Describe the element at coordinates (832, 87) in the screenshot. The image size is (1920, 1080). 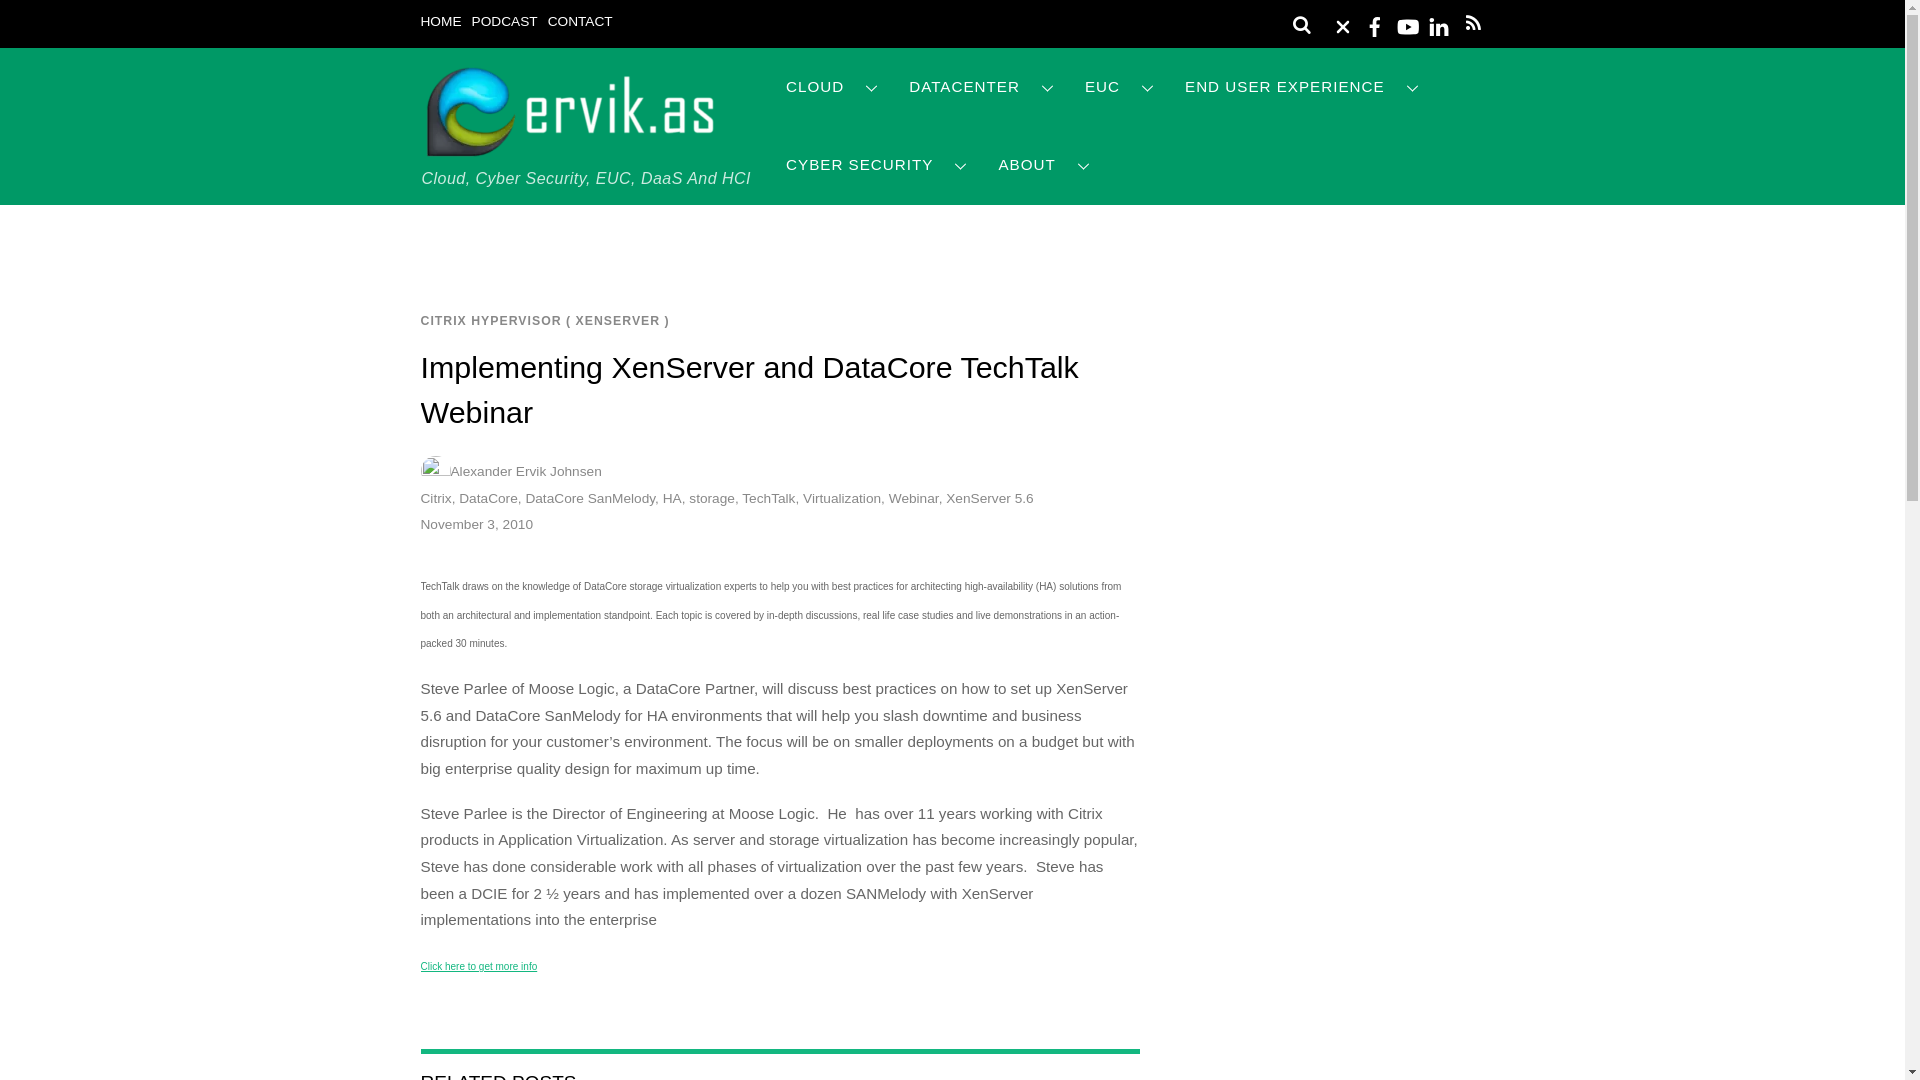
I see `CLOUD` at that location.